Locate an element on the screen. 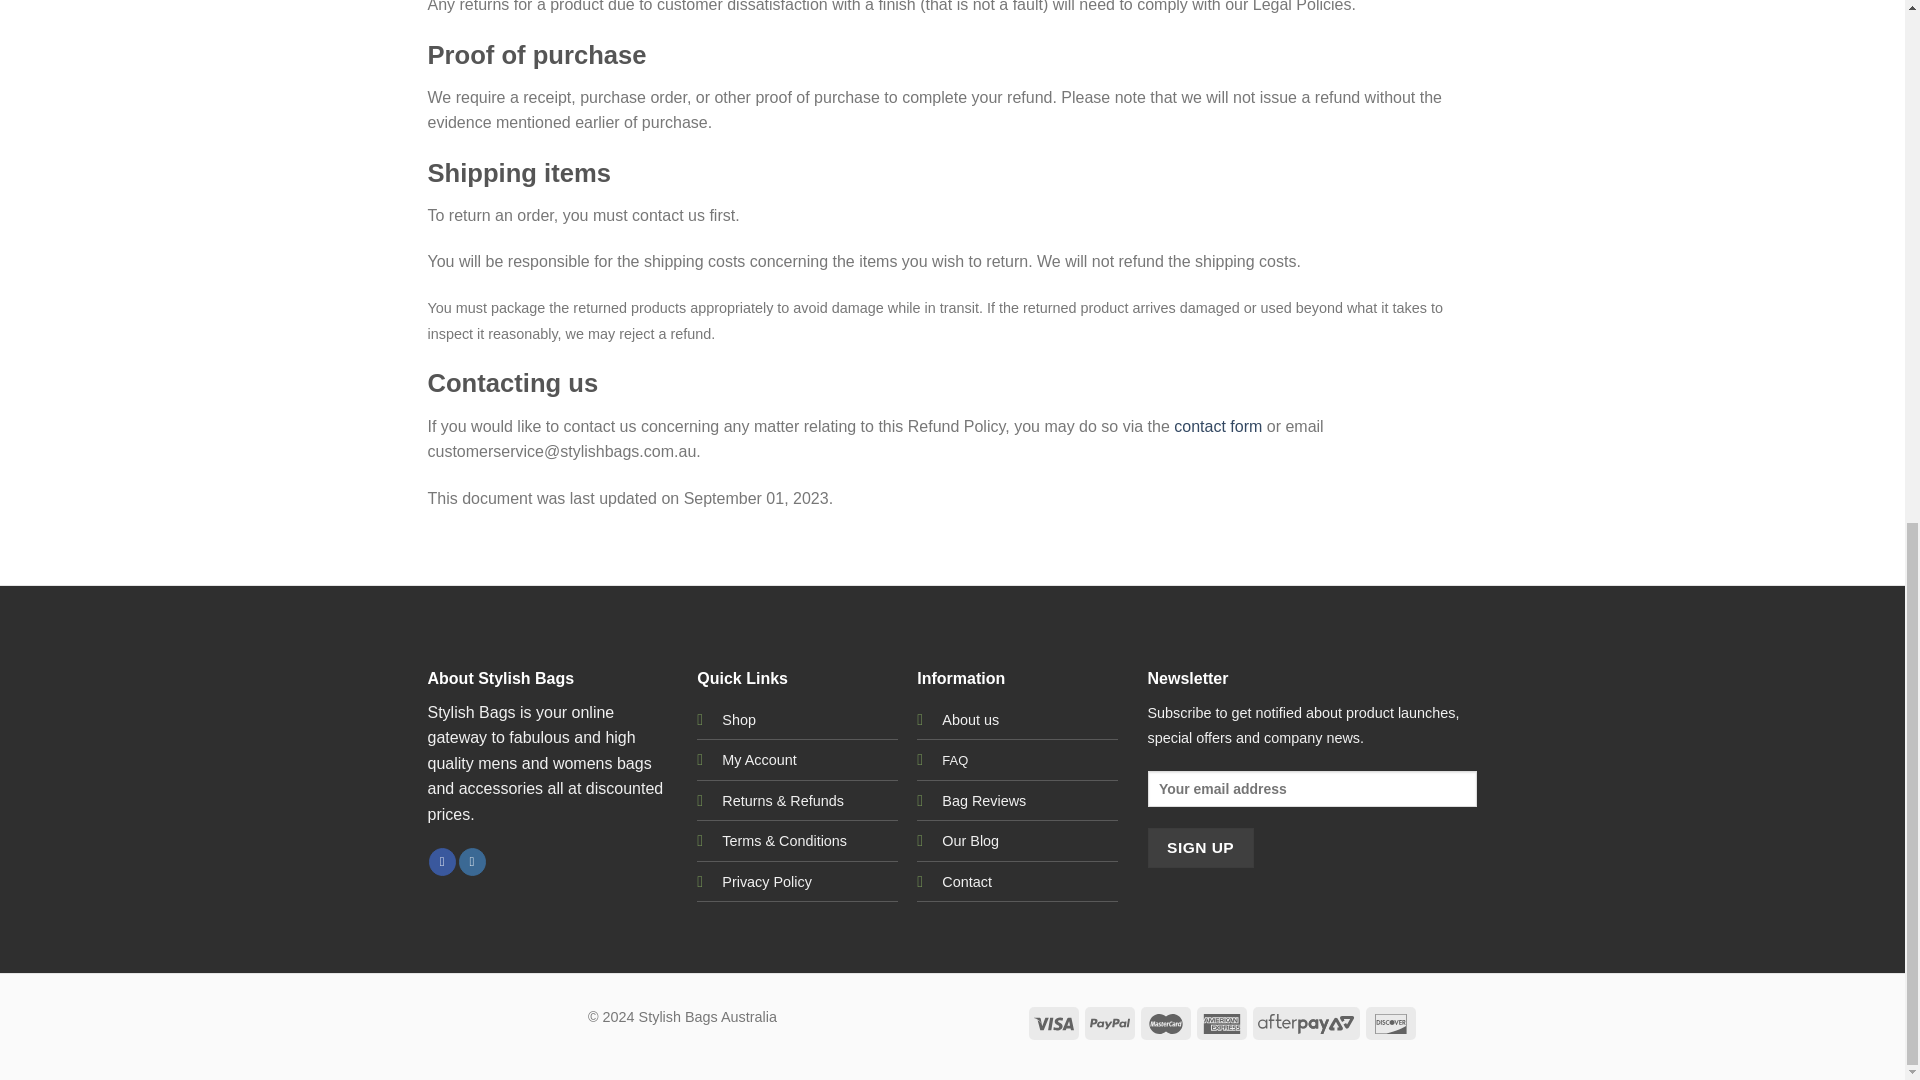 Image resolution: width=1920 pixels, height=1080 pixels. FAQ is located at coordinates (954, 758).